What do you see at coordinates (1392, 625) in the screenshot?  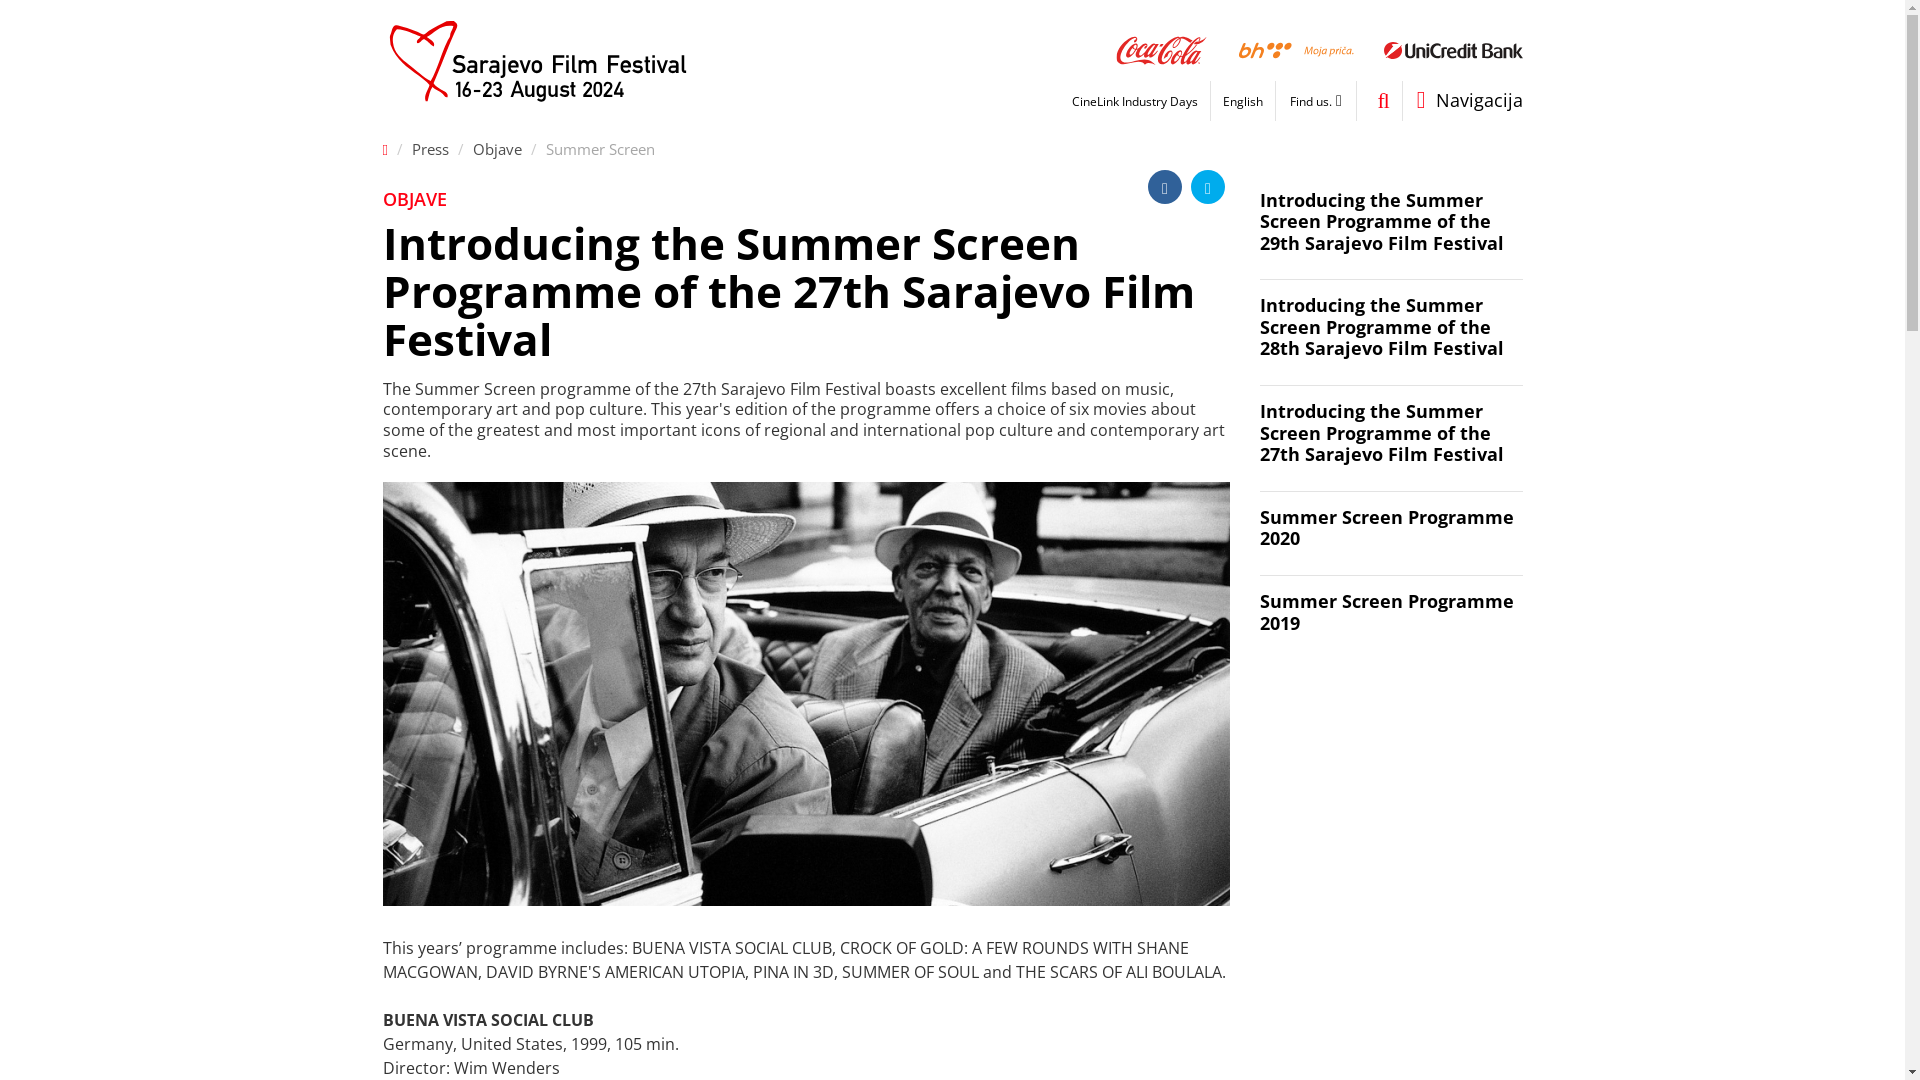 I see `Summer Screen Programme 2019` at bounding box center [1392, 625].